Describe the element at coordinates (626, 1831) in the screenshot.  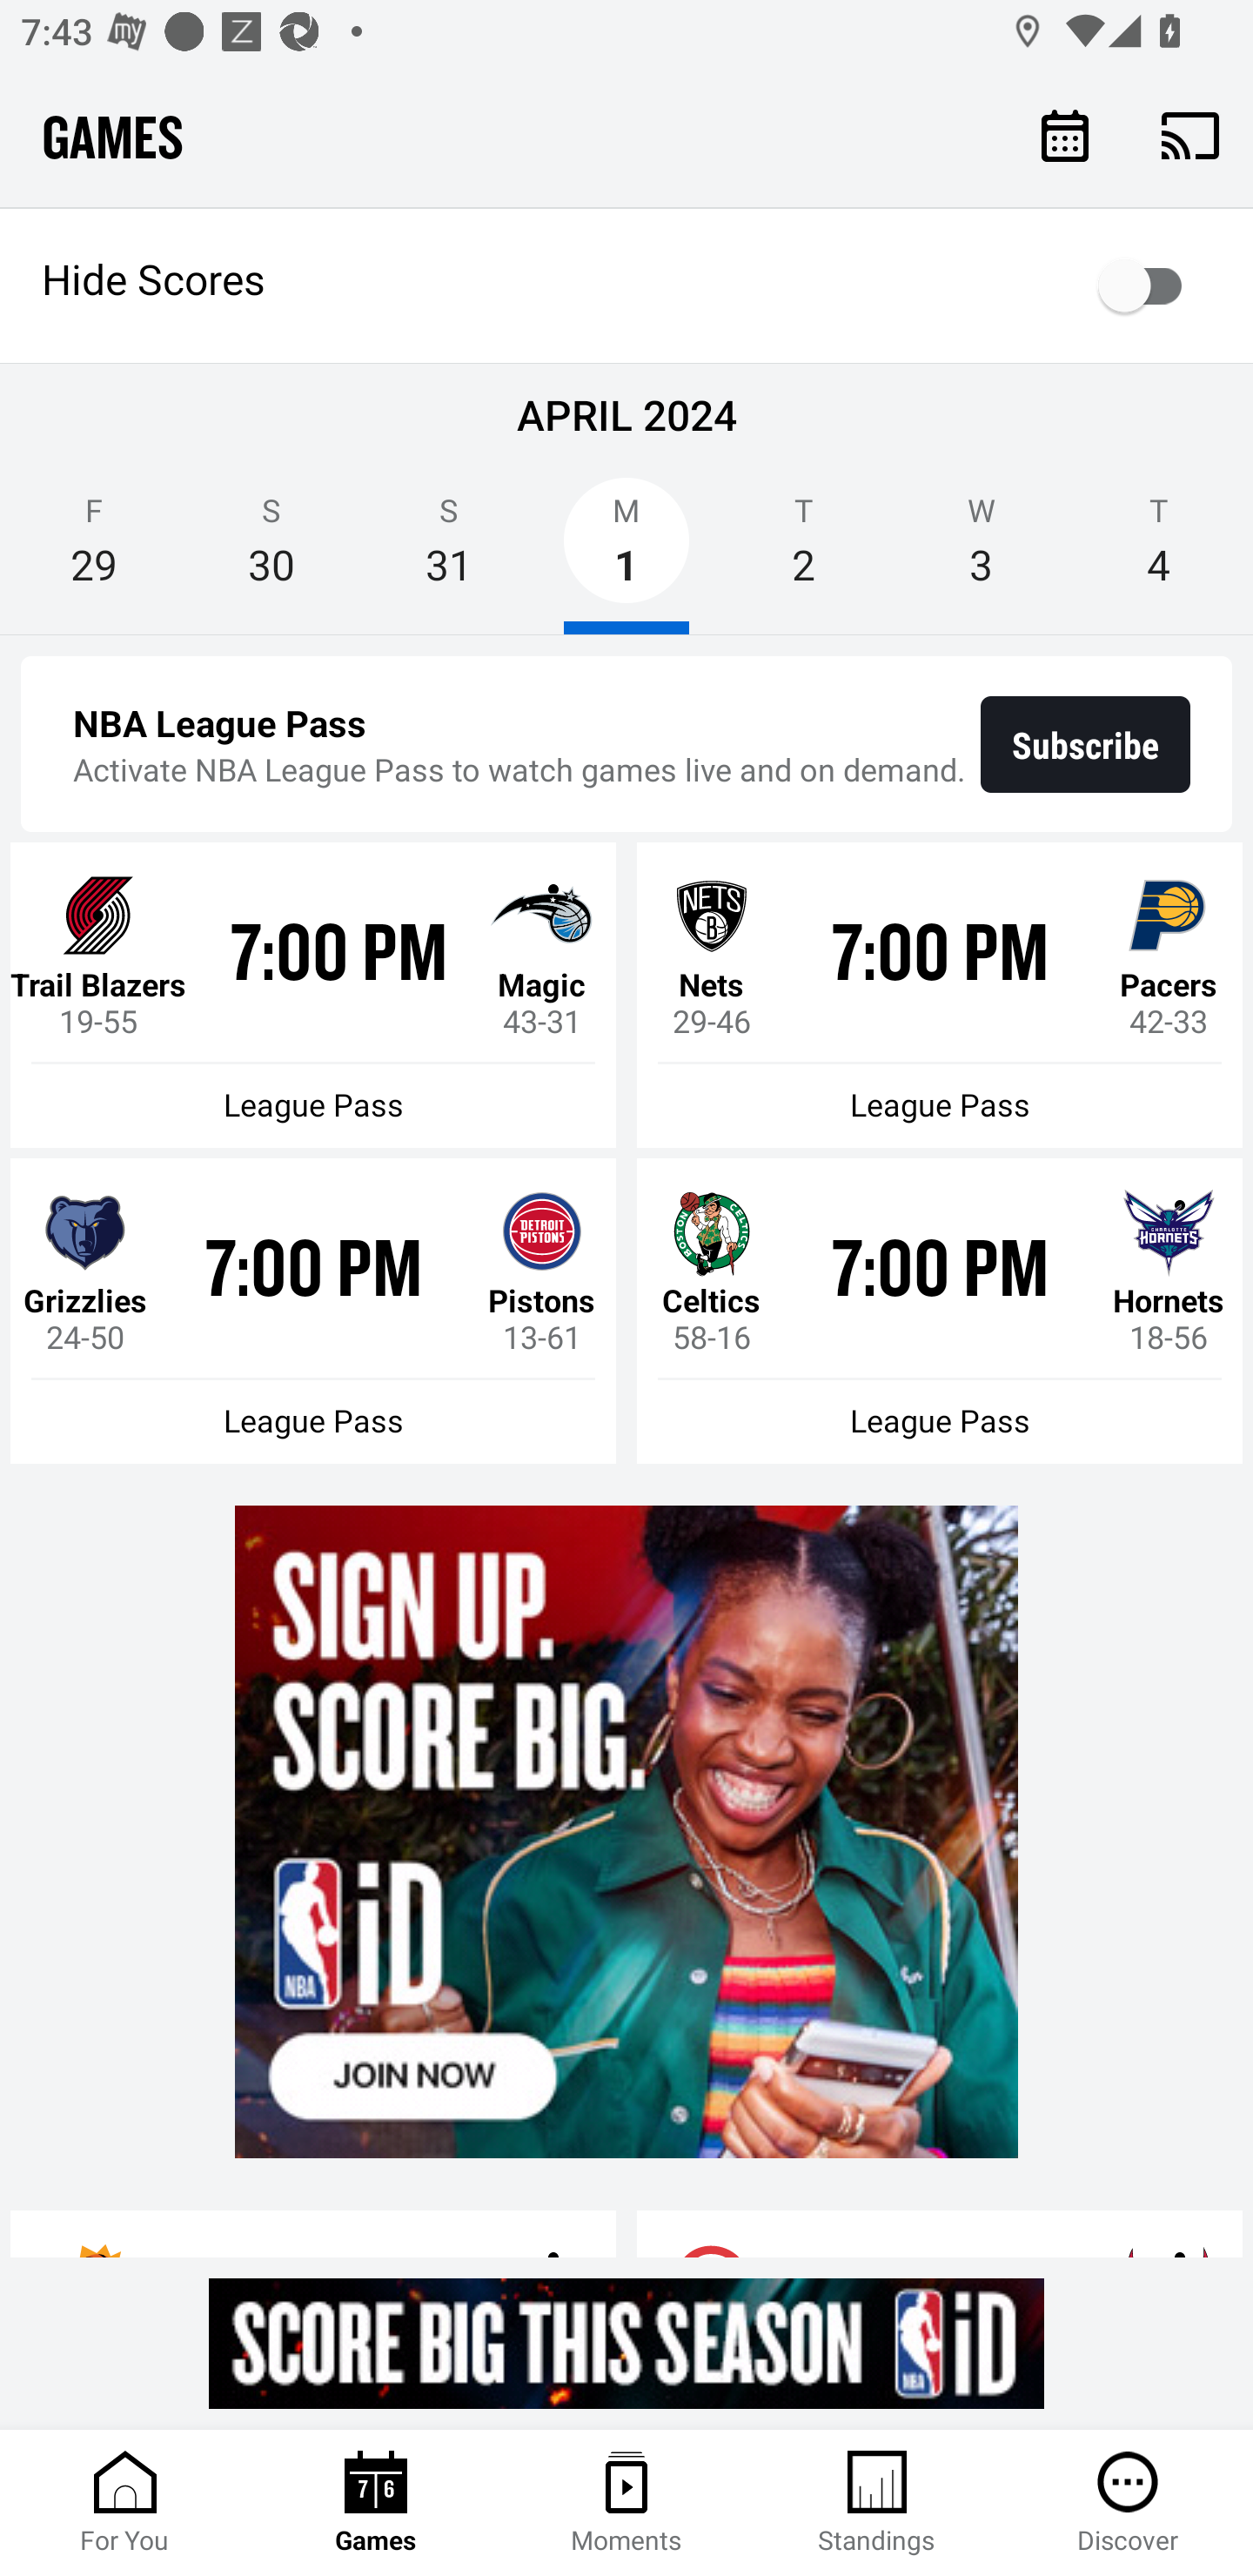
I see `g5nqqygr7owph` at that location.